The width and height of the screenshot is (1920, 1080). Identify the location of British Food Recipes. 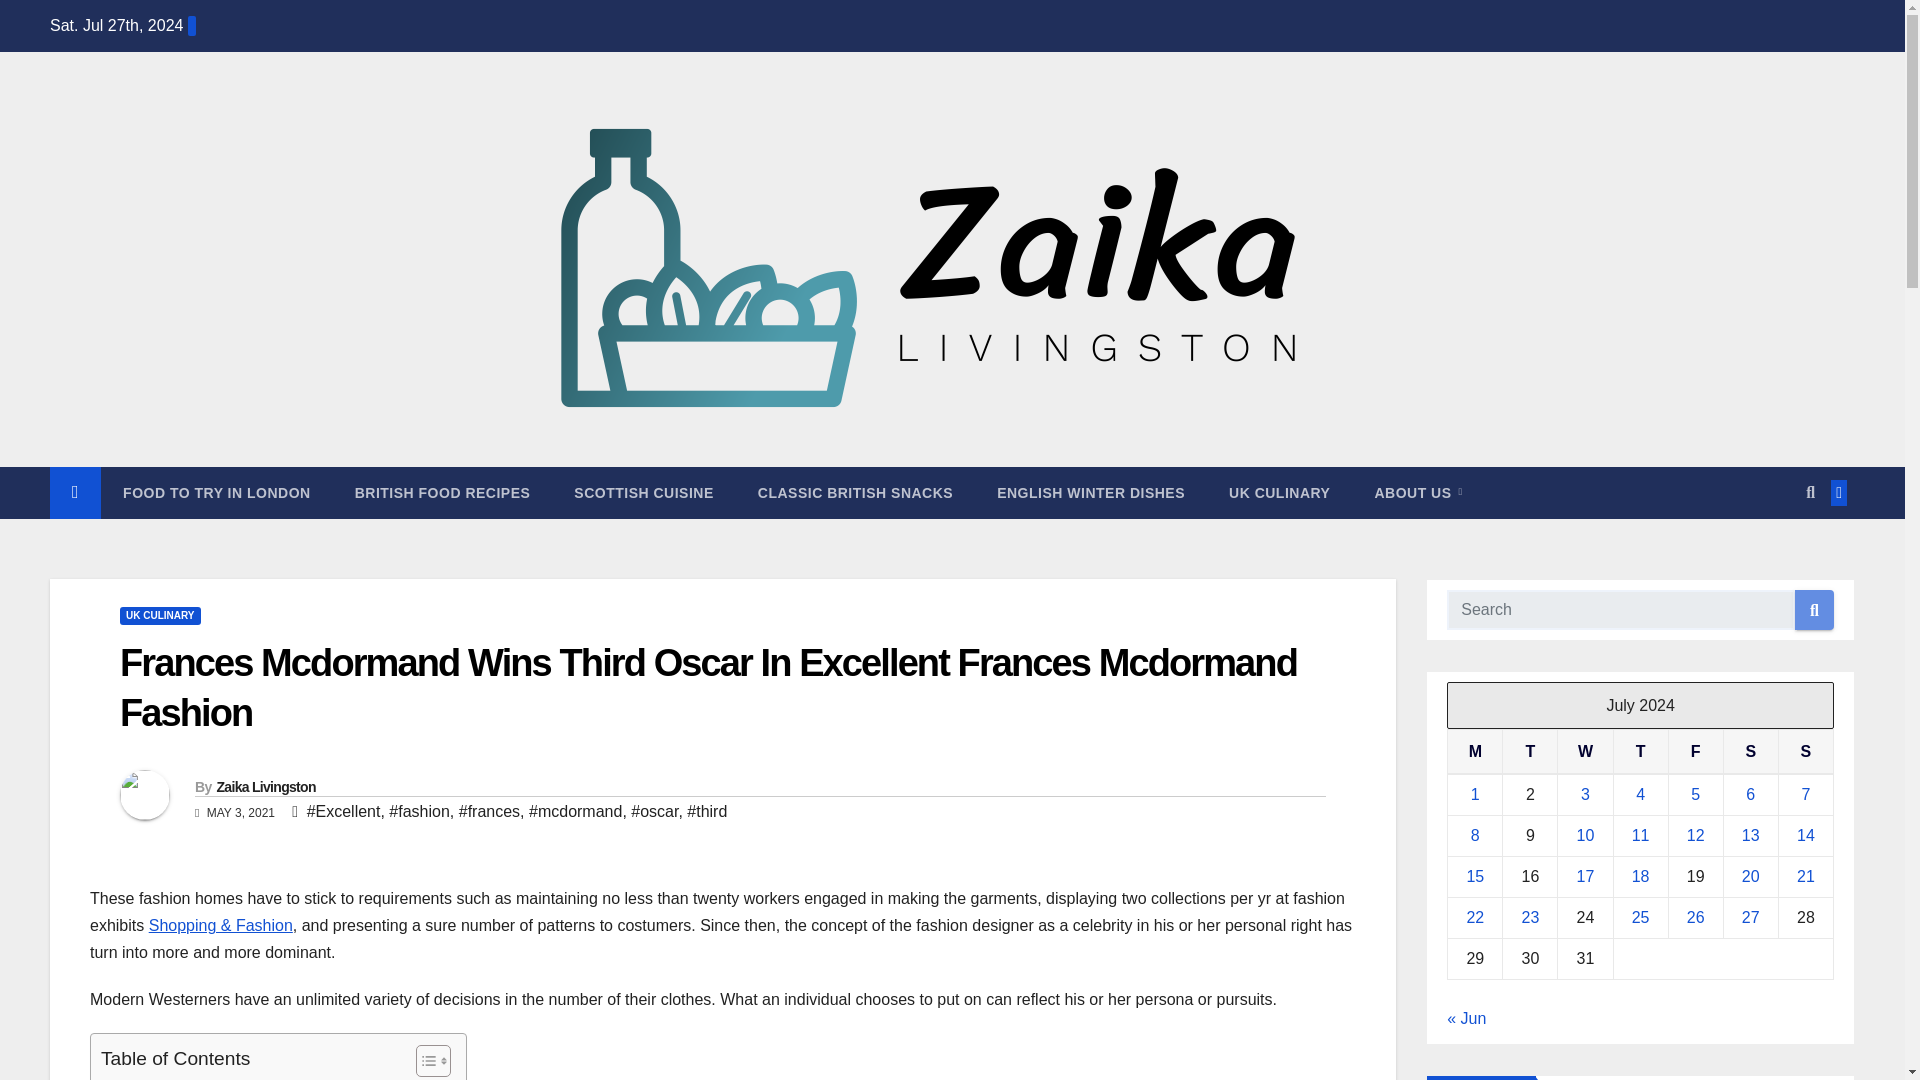
(442, 492).